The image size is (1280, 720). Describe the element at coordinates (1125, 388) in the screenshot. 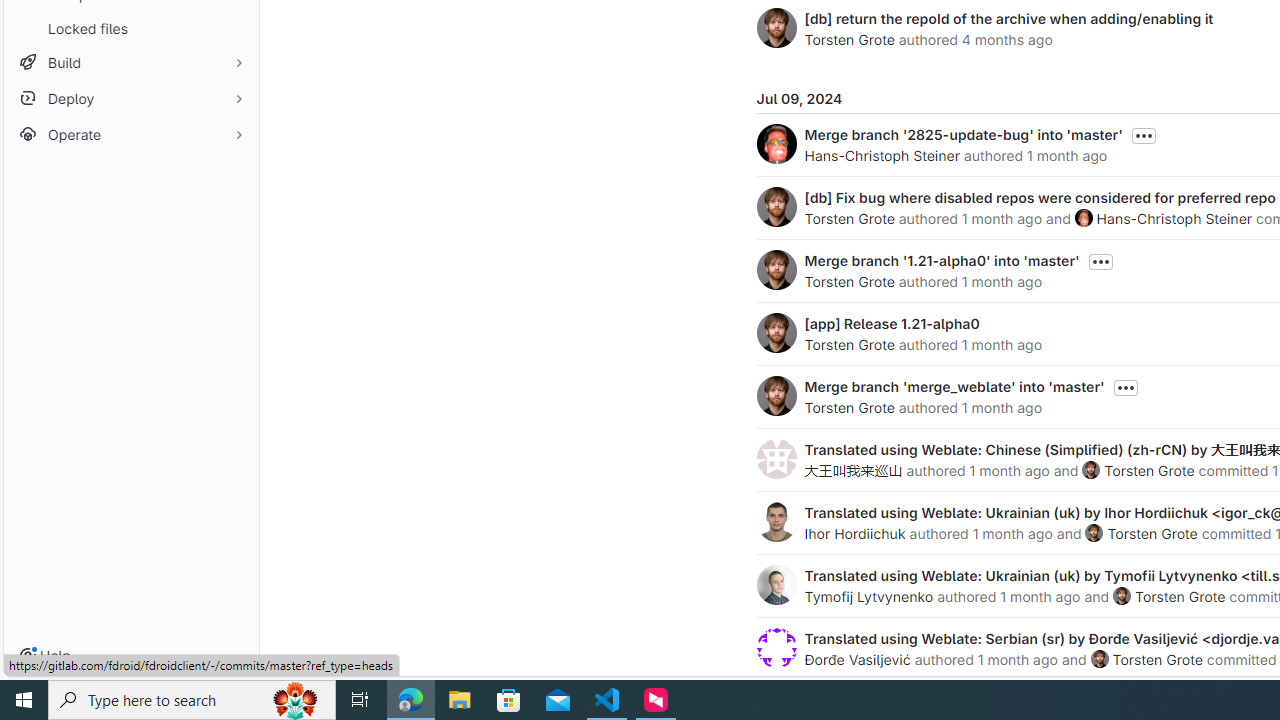

I see `Toggle commit description` at that location.